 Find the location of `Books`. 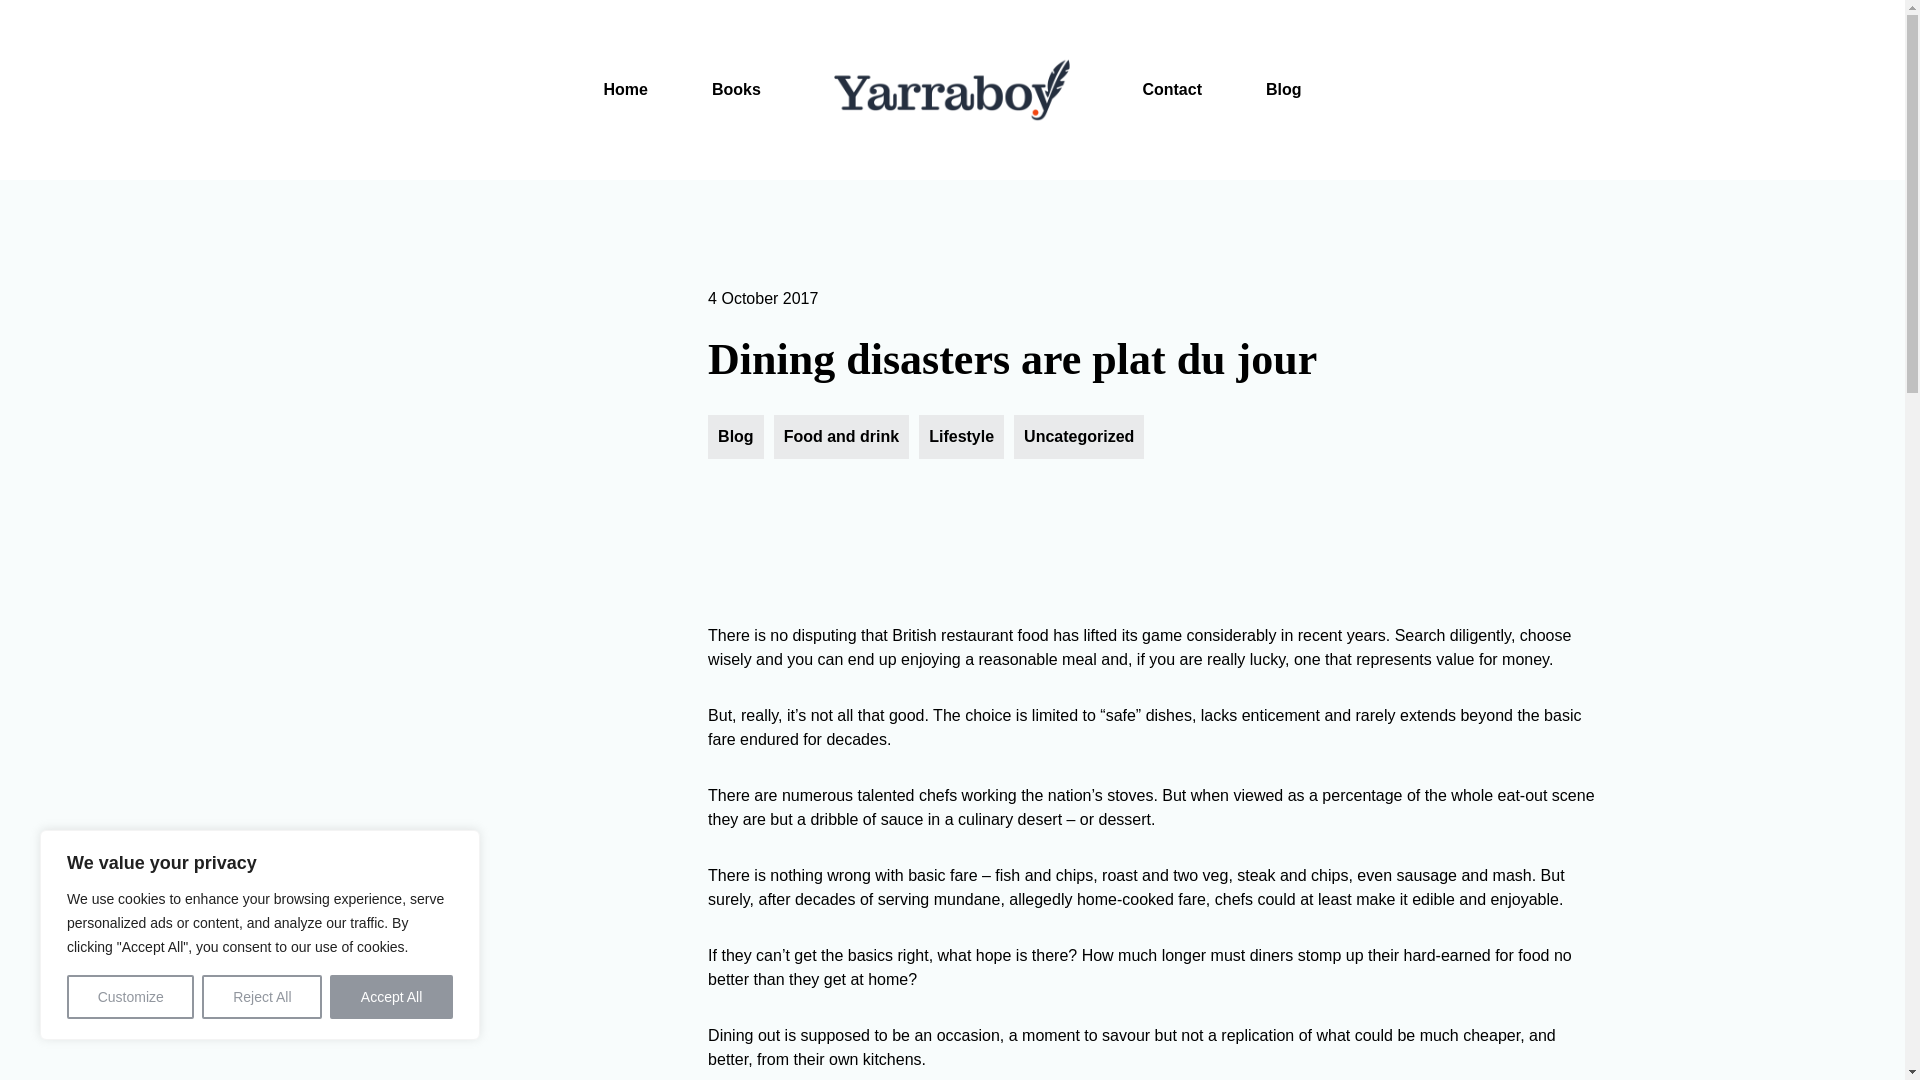

Books is located at coordinates (736, 89).